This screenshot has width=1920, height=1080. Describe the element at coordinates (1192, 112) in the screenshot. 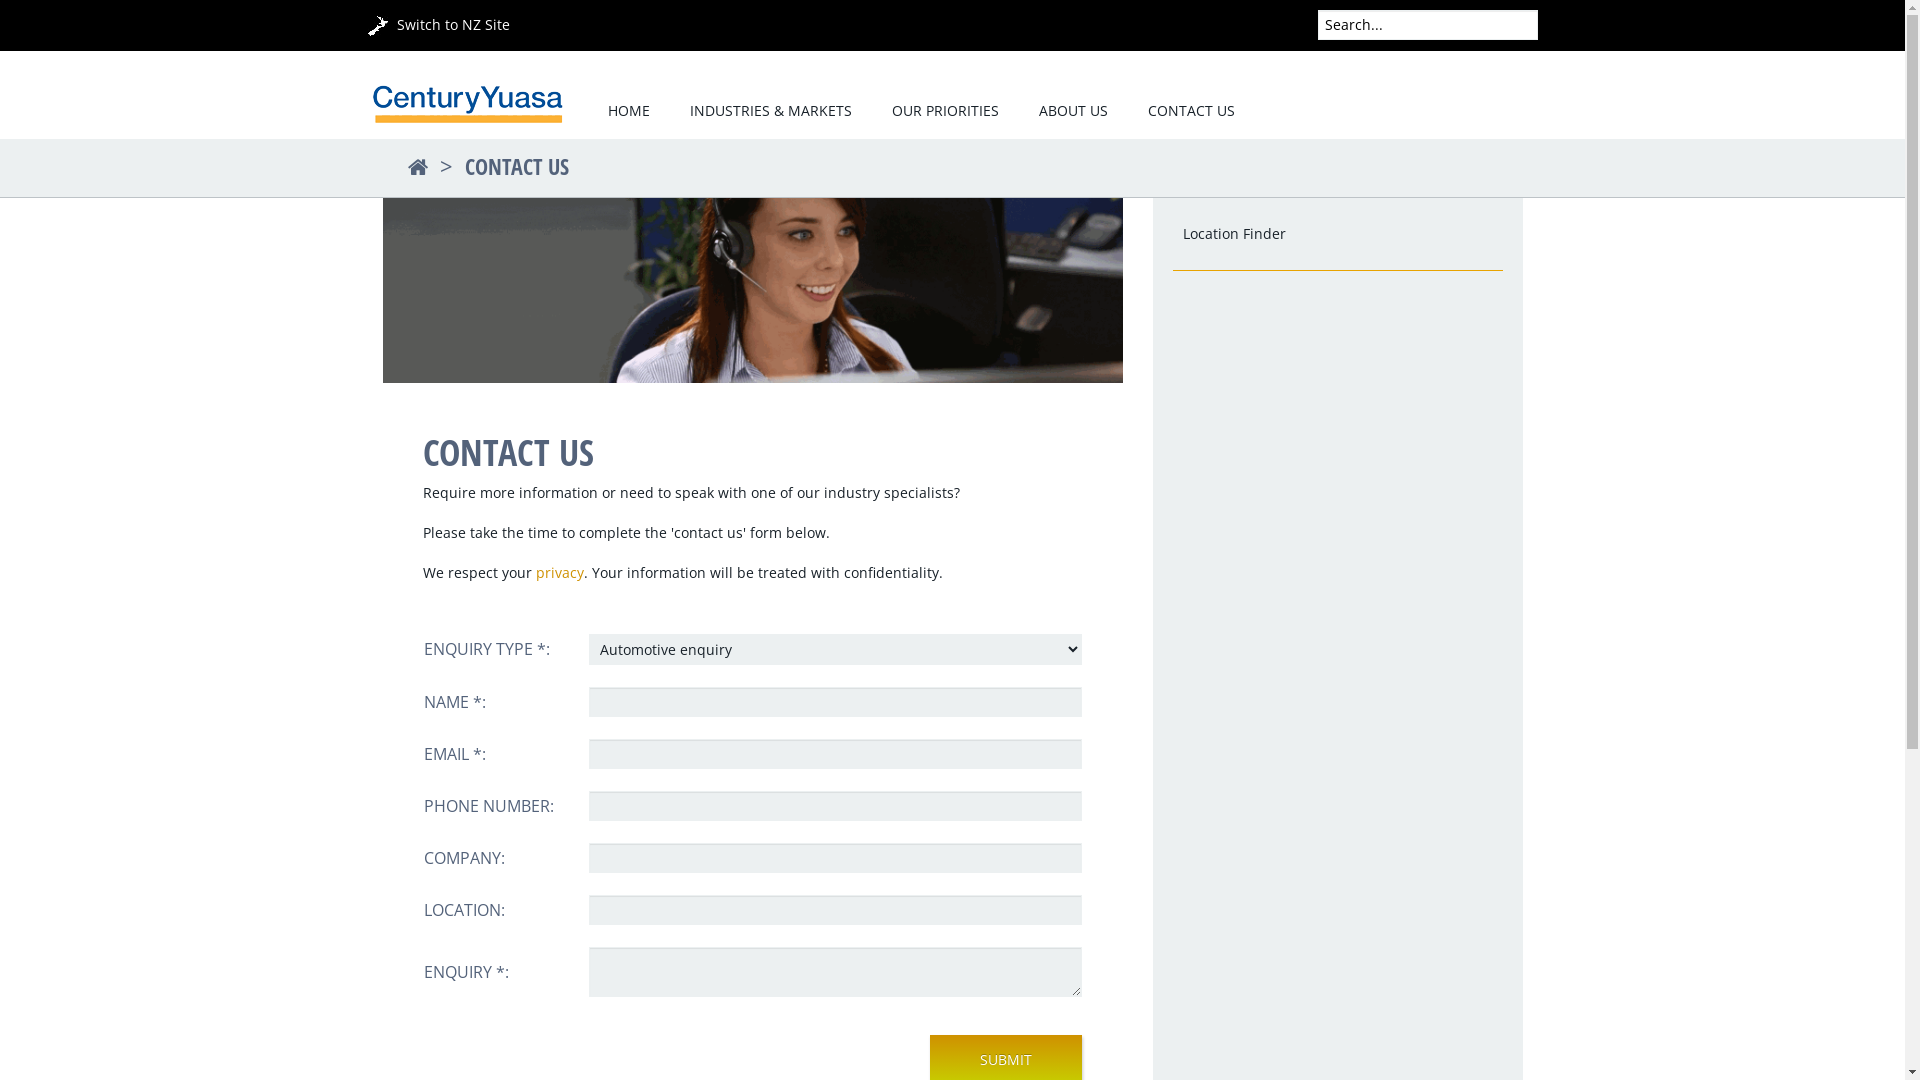

I see `CONTACT US` at that location.